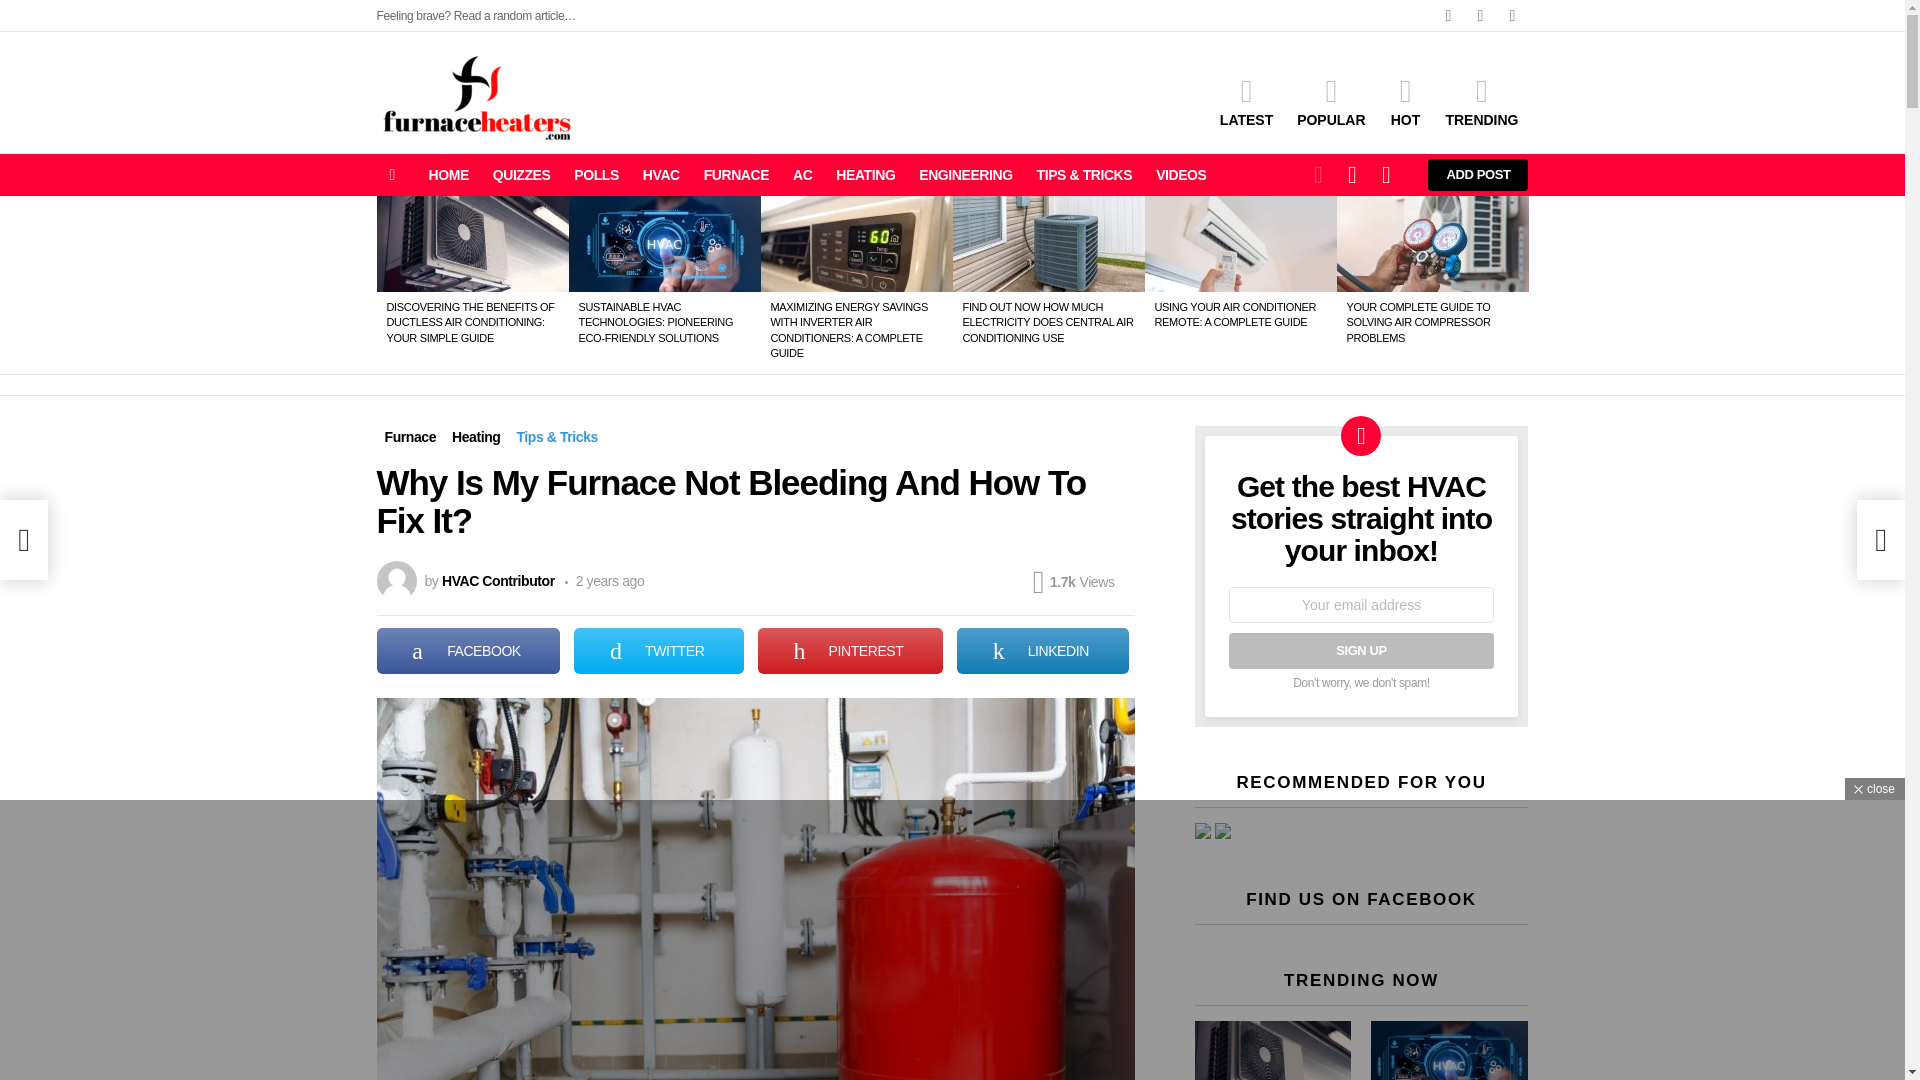 The width and height of the screenshot is (1920, 1080). Describe the element at coordinates (1448, 16) in the screenshot. I see `facebook` at that location.